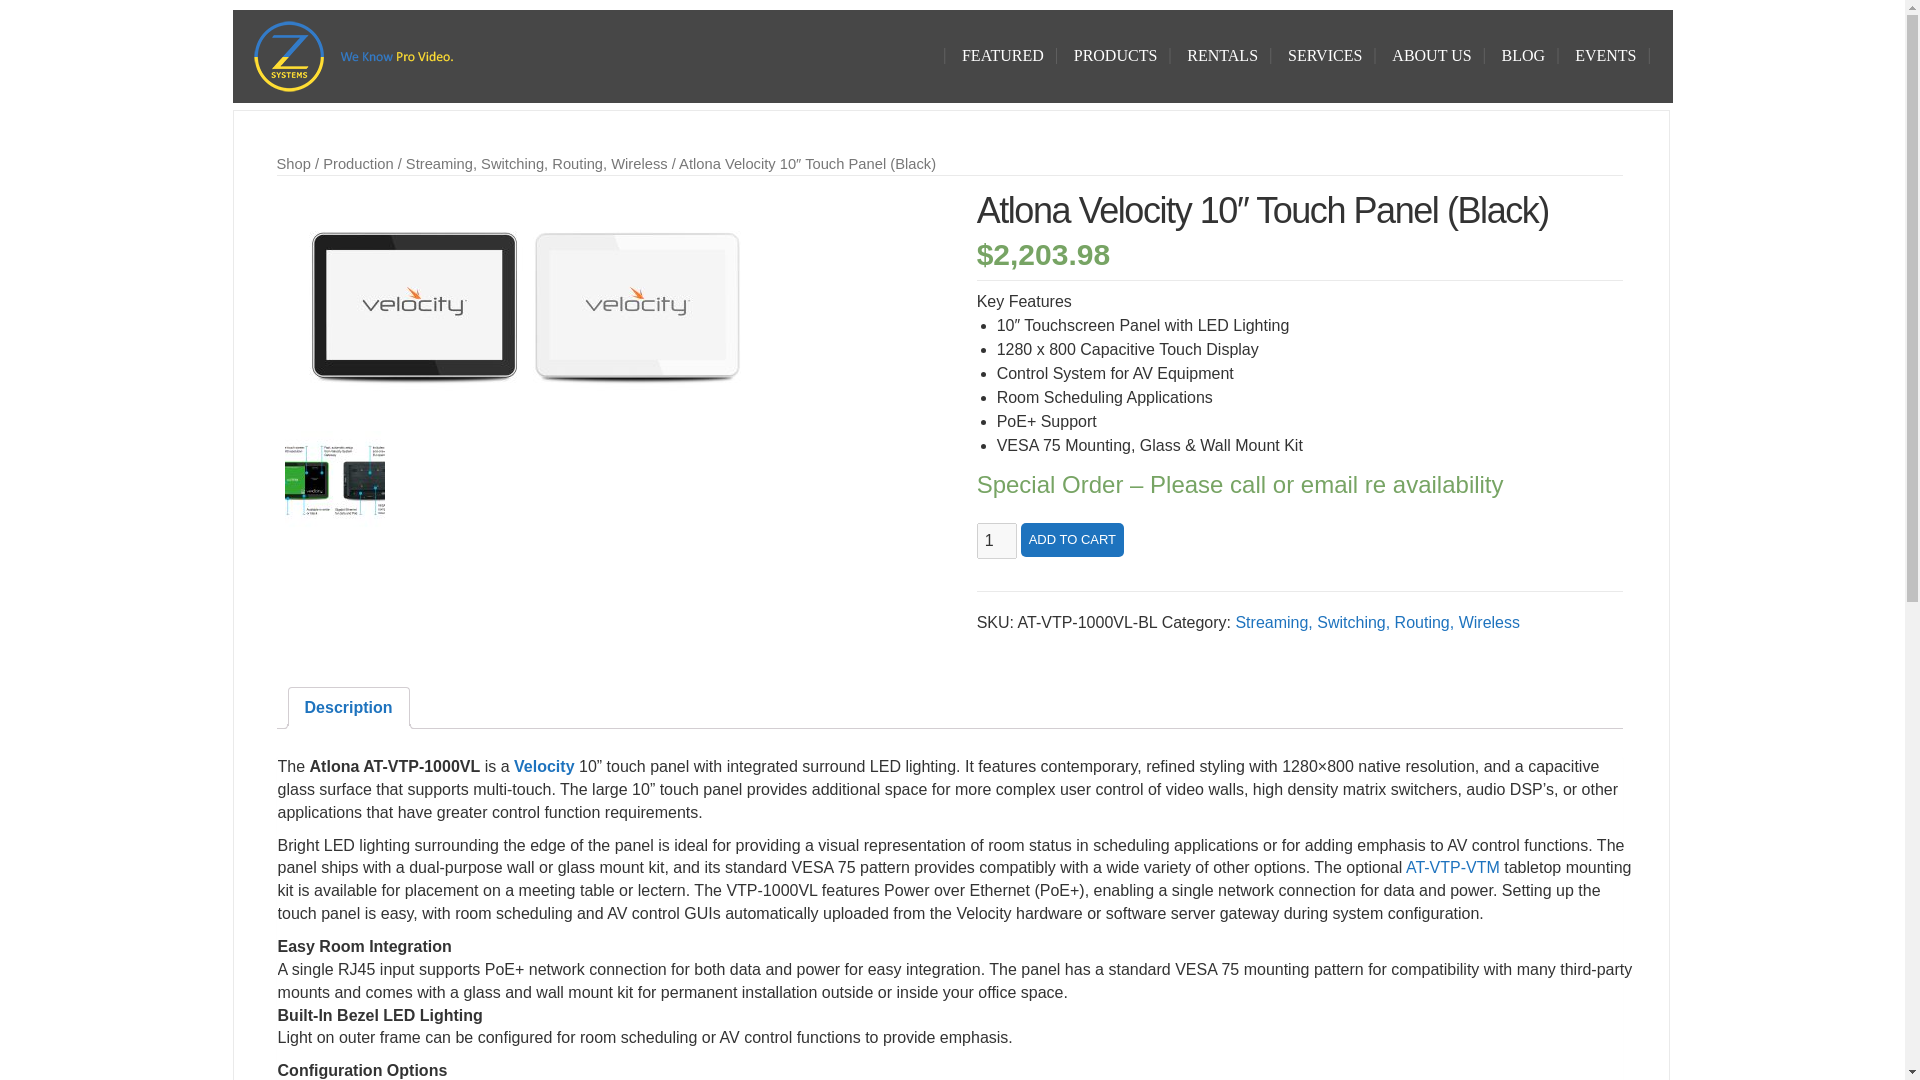  What do you see at coordinates (526, 307) in the screenshot?
I see `Right one` at bounding box center [526, 307].